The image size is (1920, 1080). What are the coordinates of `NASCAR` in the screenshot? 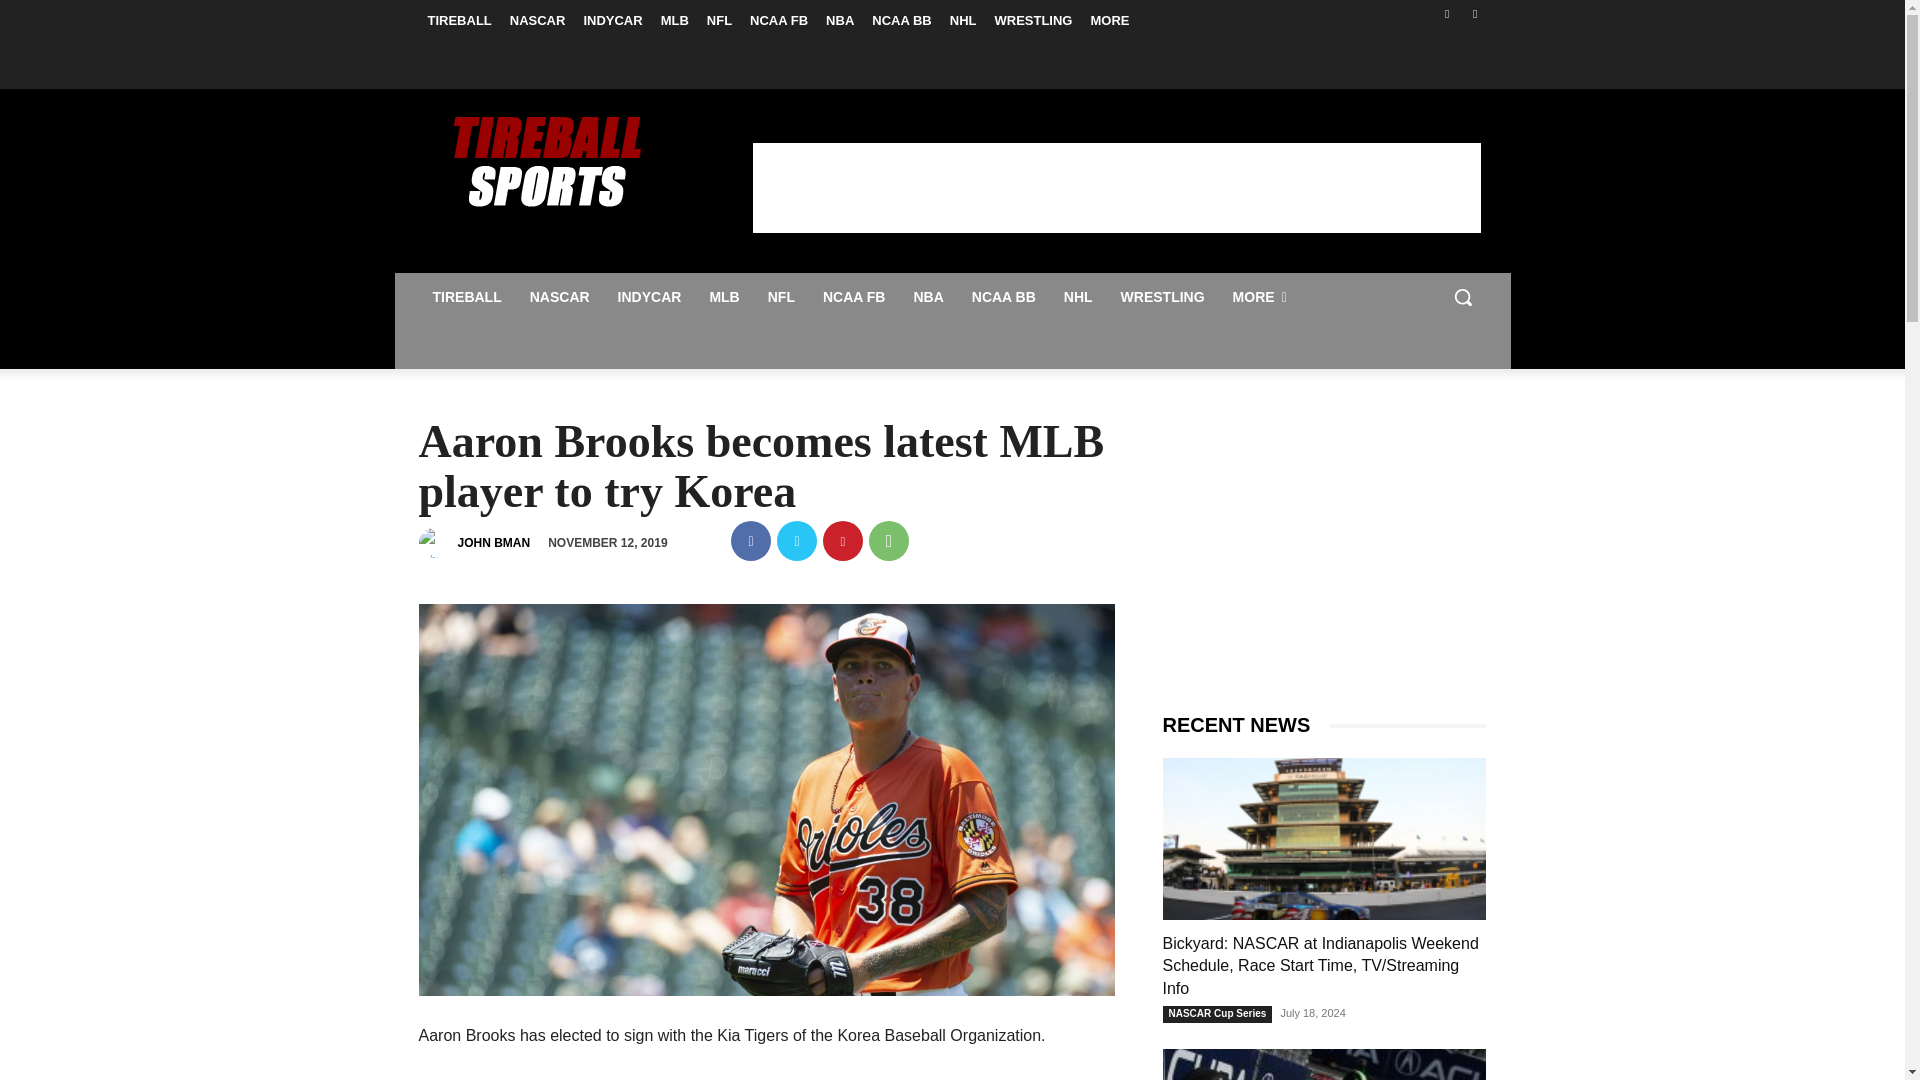 It's located at (560, 296).